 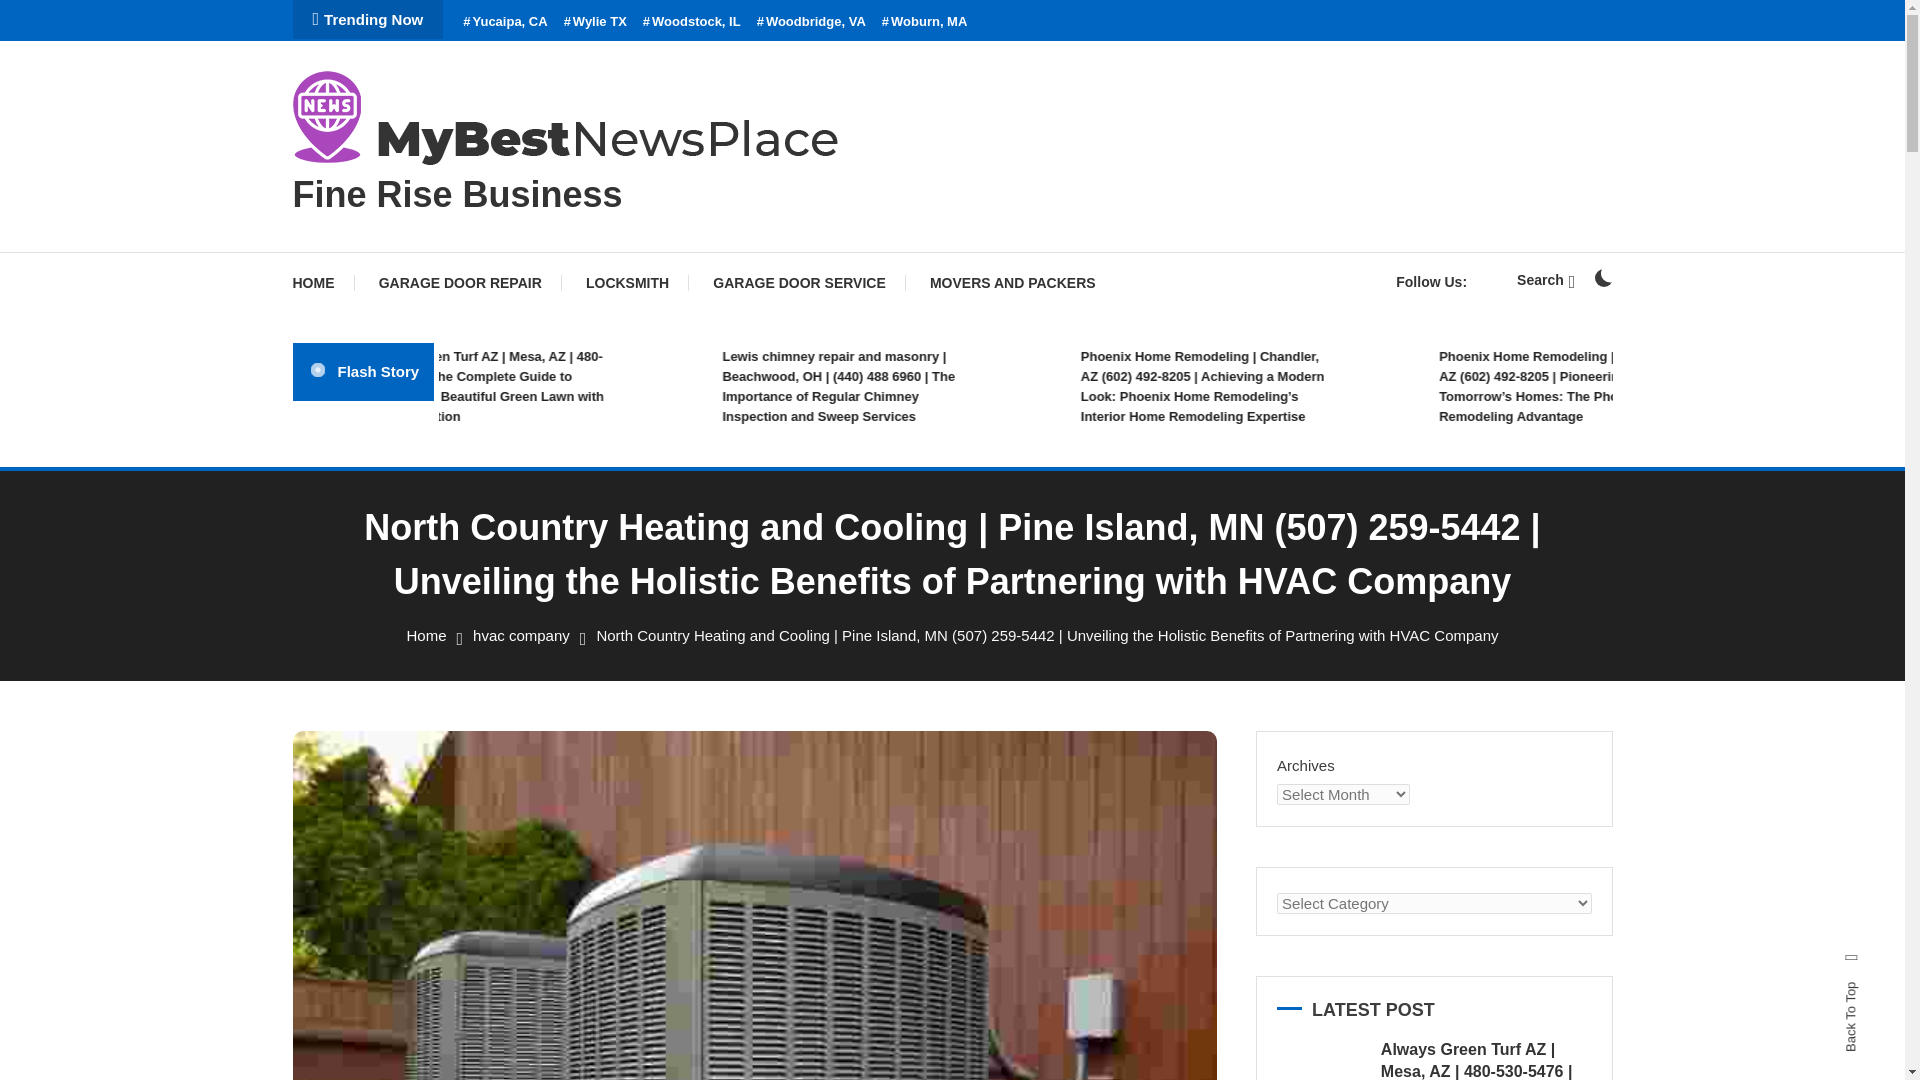 What do you see at coordinates (425, 635) in the screenshot?
I see `Home` at bounding box center [425, 635].